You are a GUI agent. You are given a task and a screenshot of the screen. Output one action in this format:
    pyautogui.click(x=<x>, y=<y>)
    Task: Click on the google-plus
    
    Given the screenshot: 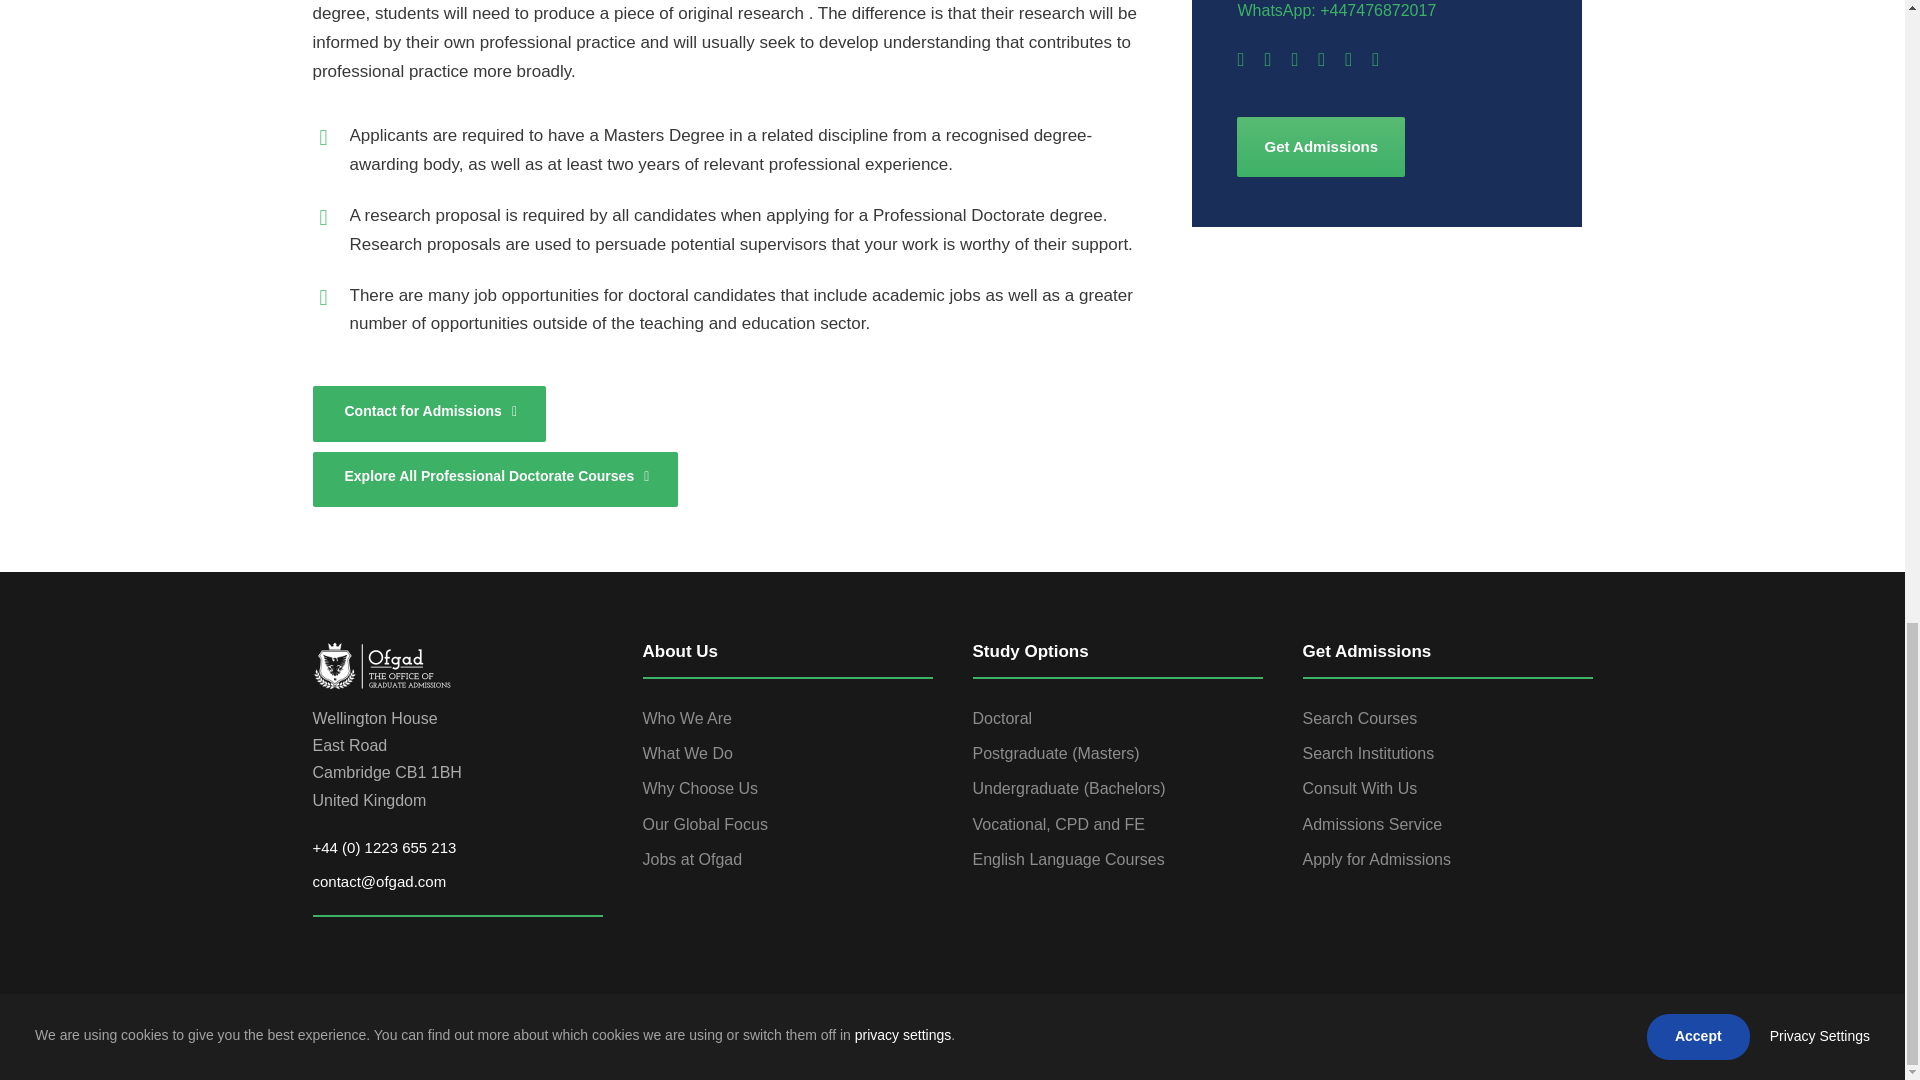 What is the action you would take?
    pyautogui.click(x=1481, y=1037)
    